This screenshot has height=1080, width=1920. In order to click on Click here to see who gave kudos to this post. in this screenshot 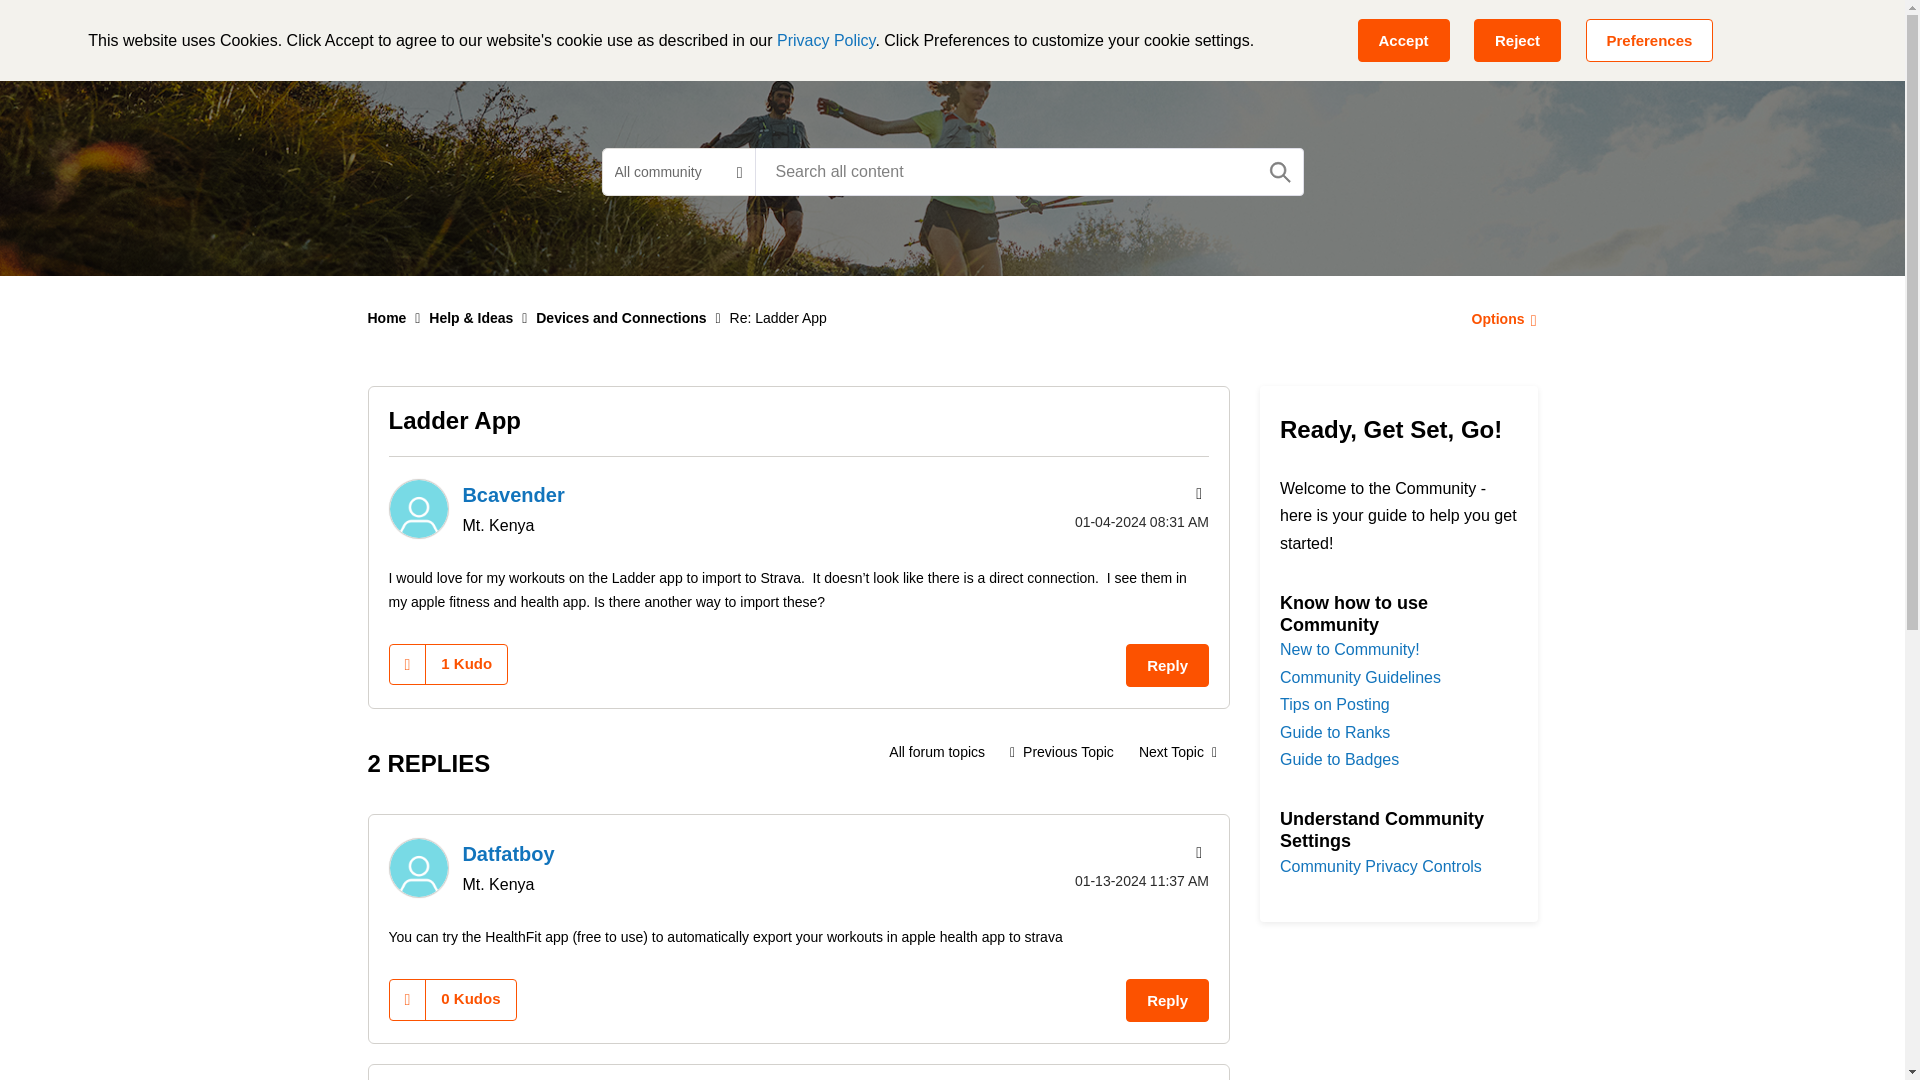, I will do `click(466, 663)`.